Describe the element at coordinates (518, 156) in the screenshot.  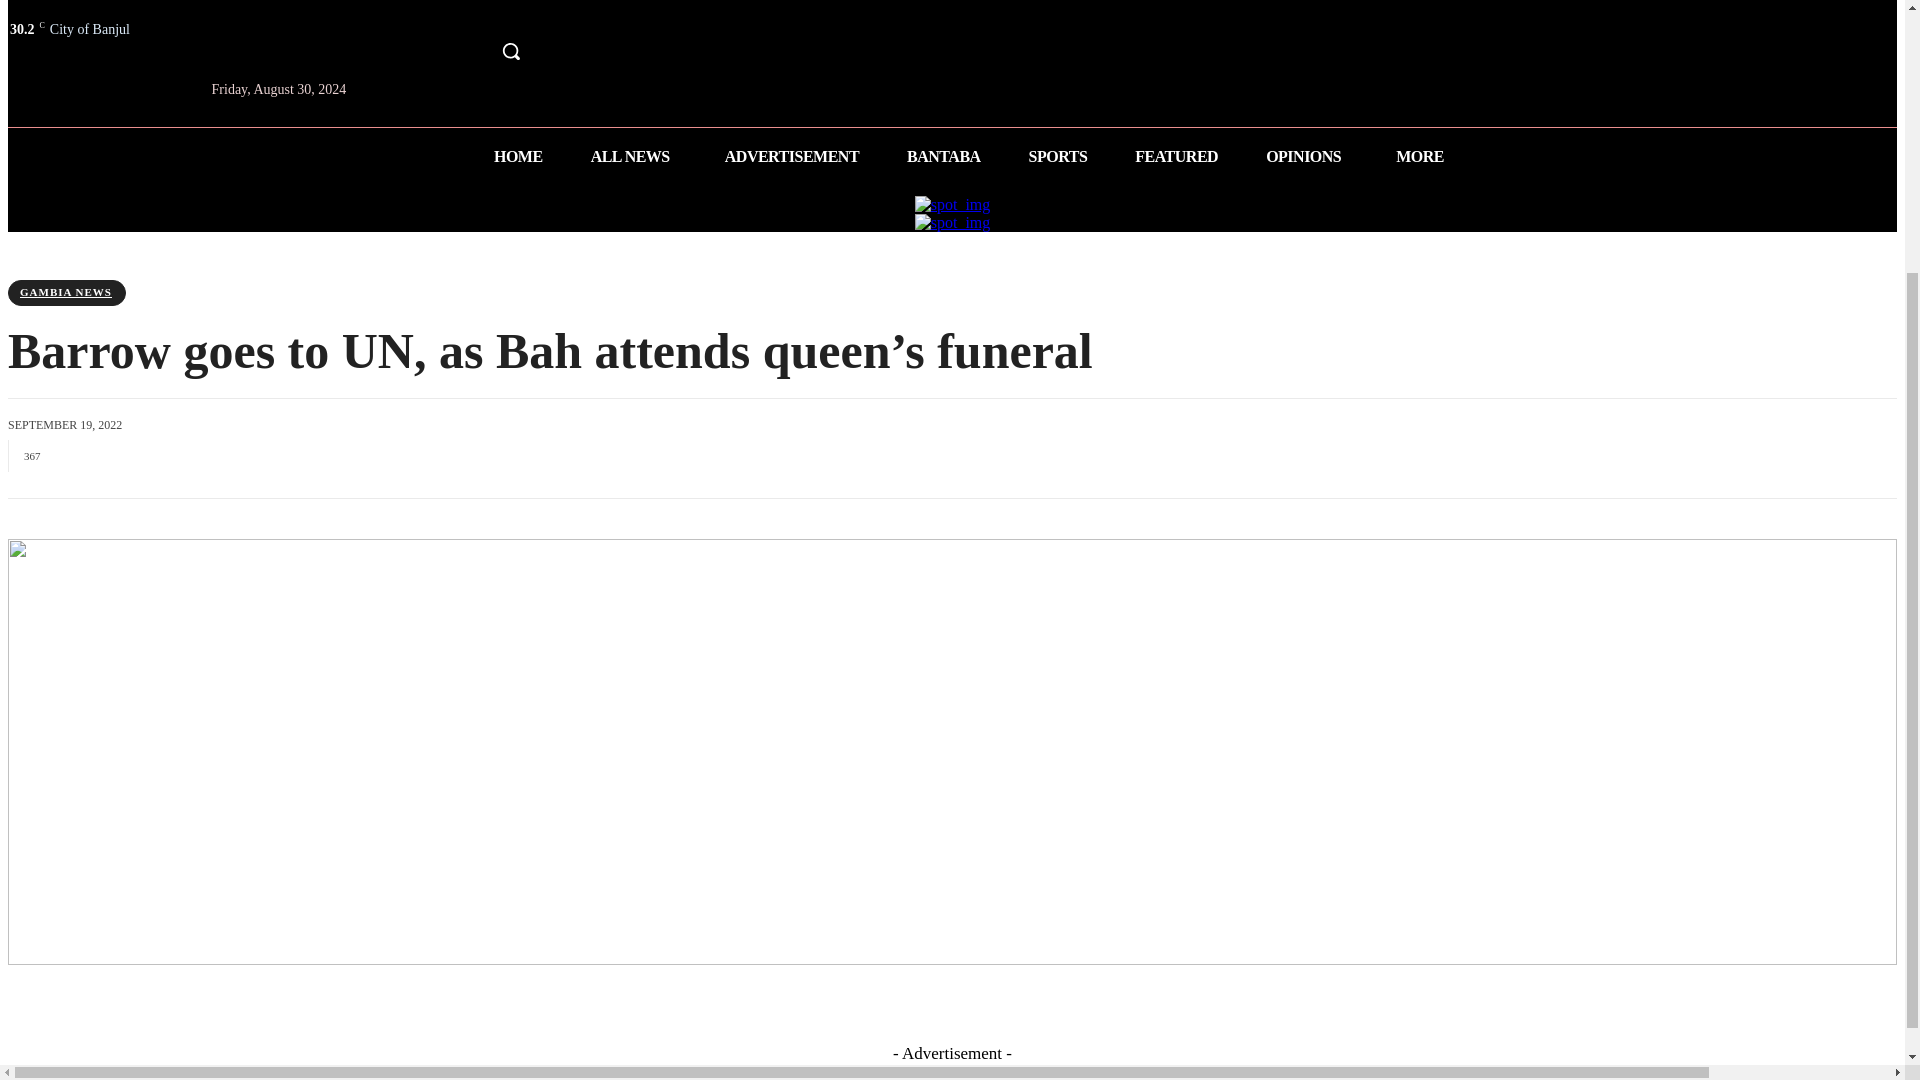
I see `HOME` at that location.